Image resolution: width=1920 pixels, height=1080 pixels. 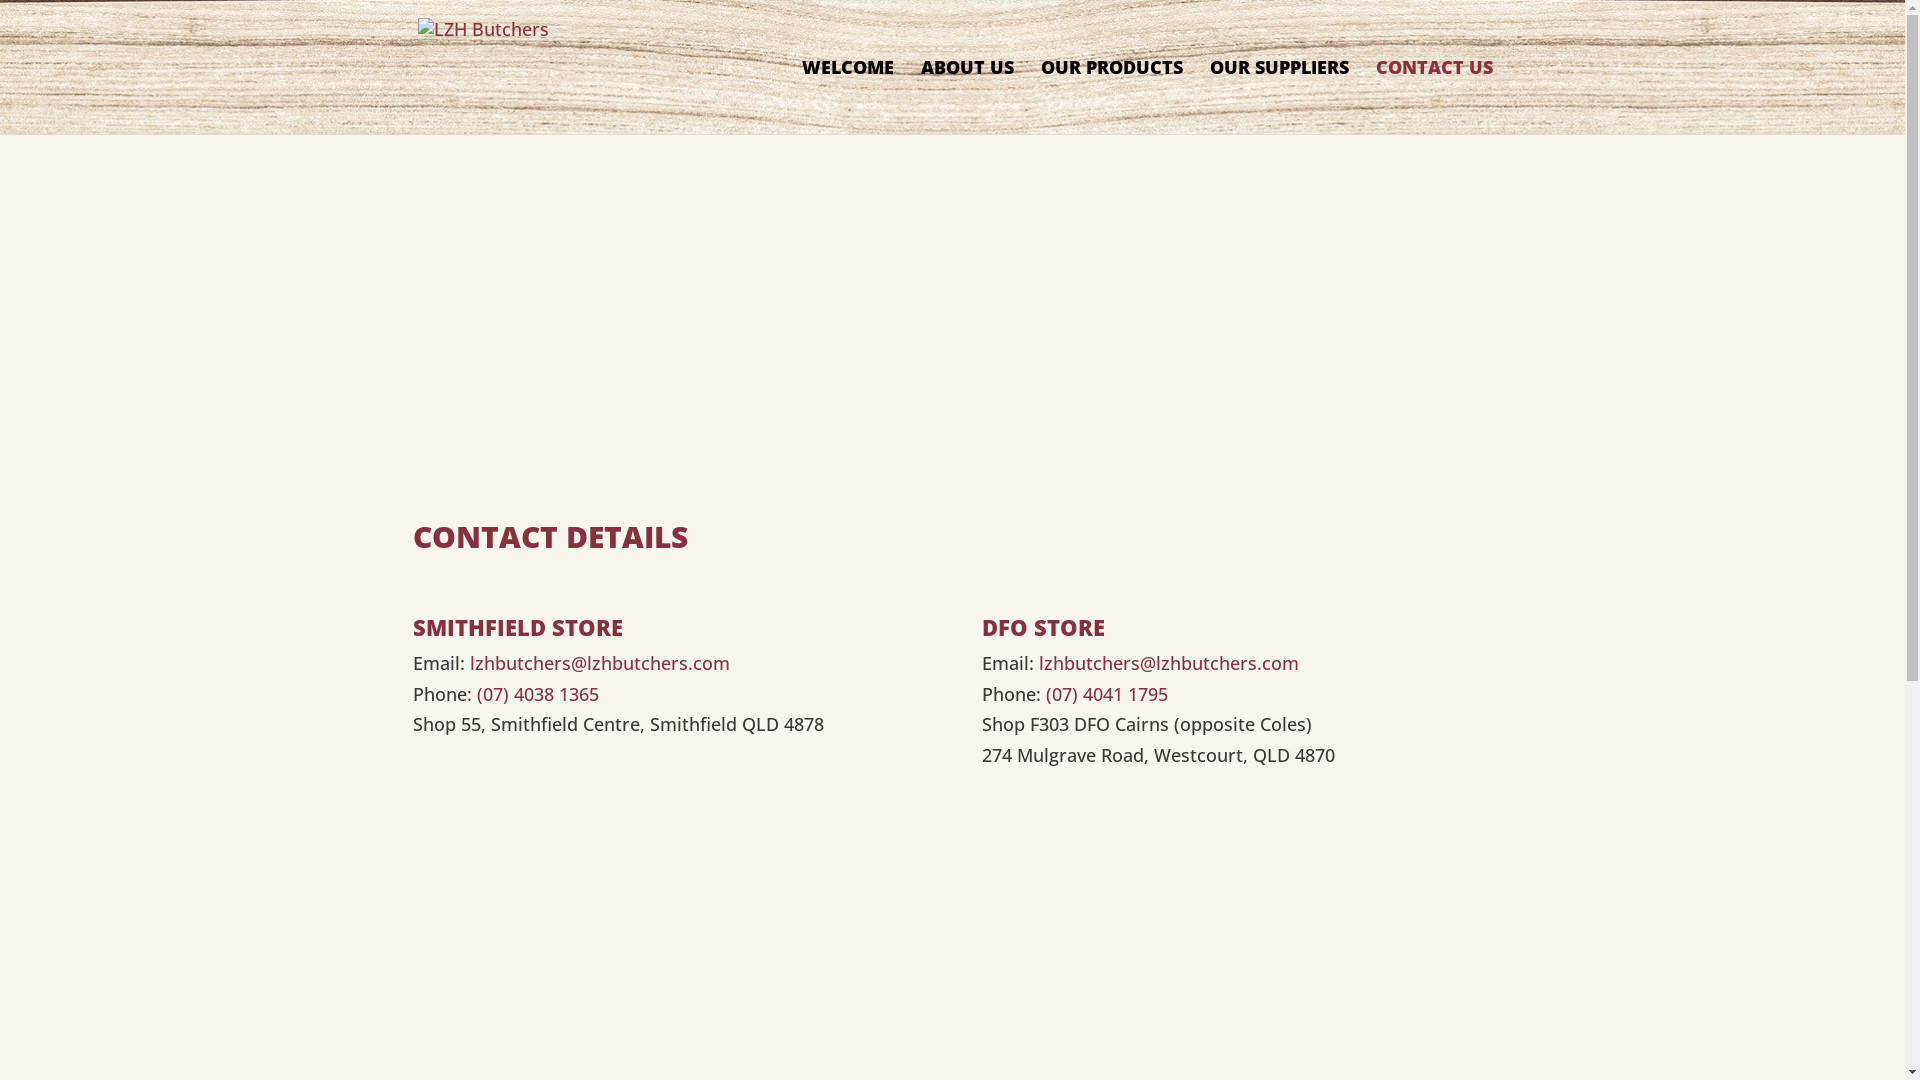 I want to click on (07) 4038 1365, so click(x=537, y=694).